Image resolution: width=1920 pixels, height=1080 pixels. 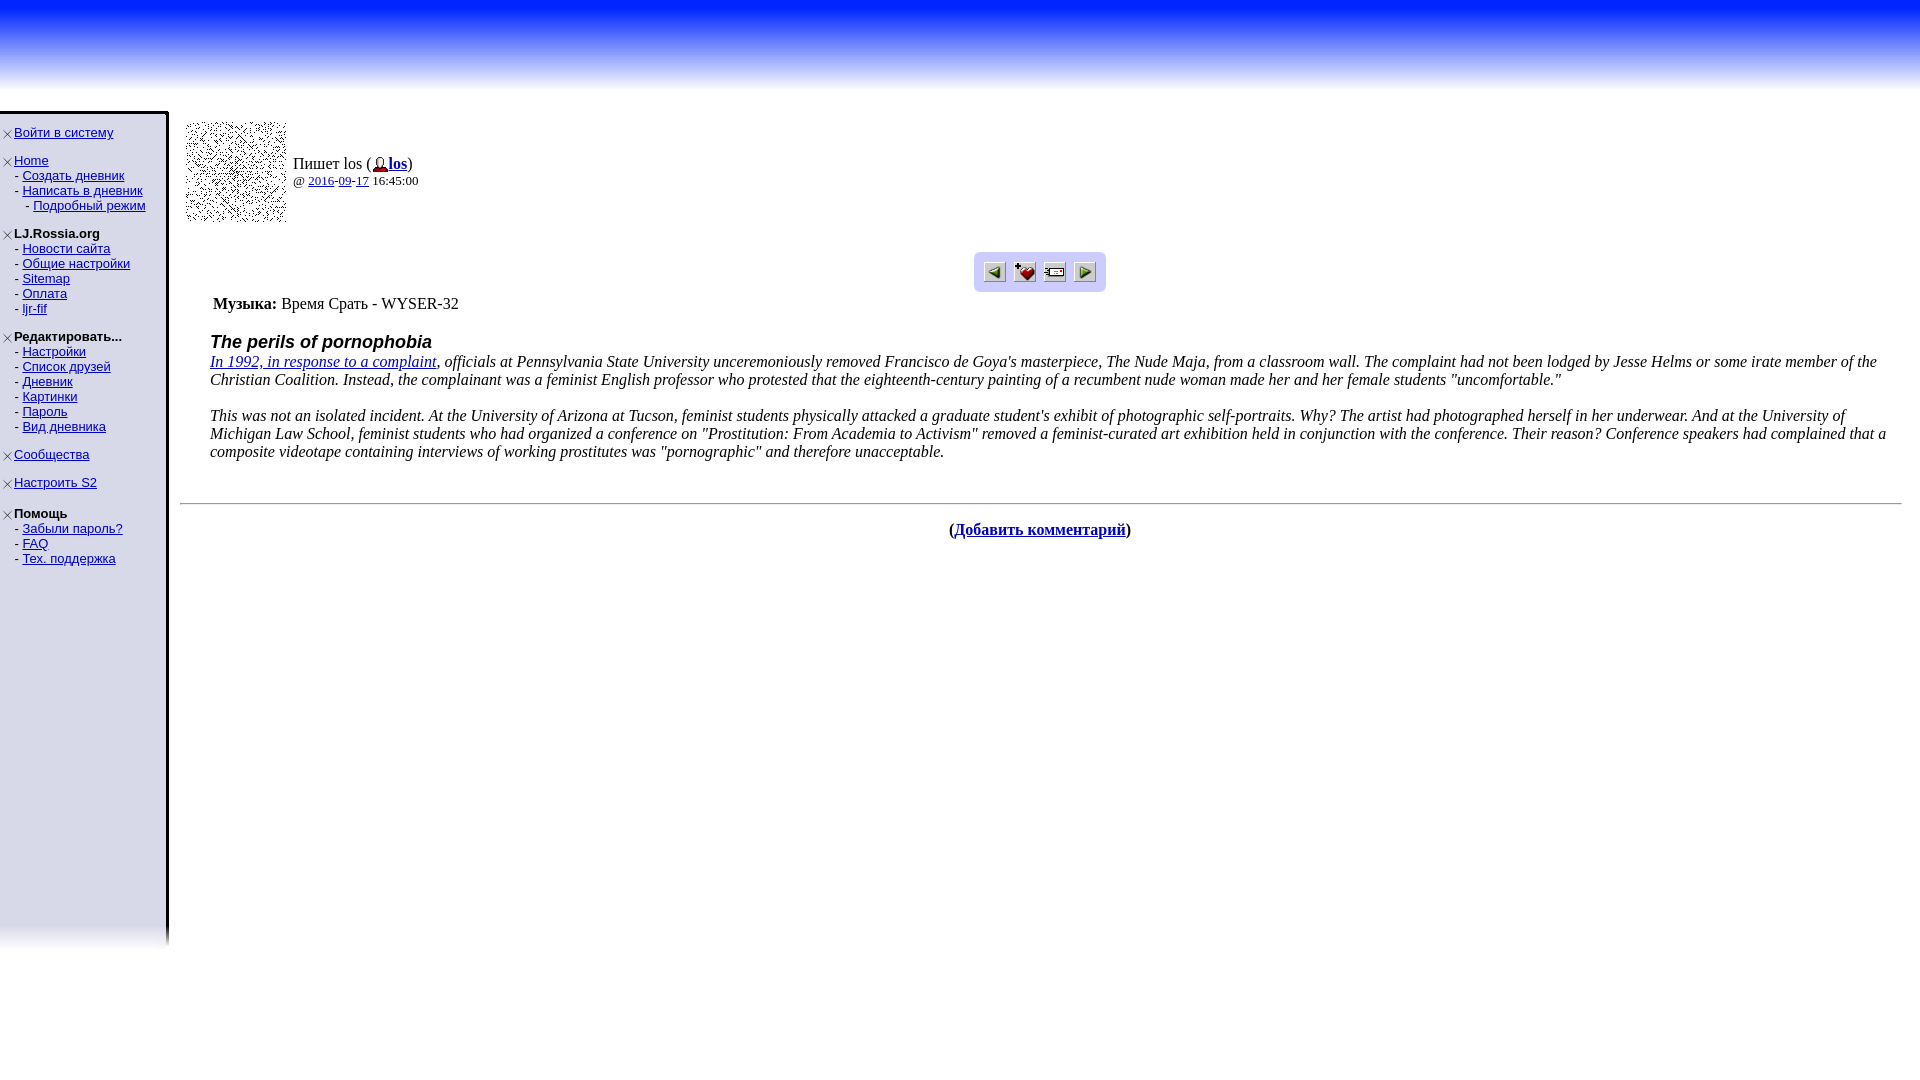 What do you see at coordinates (34, 542) in the screenshot?
I see `FAQ` at bounding box center [34, 542].